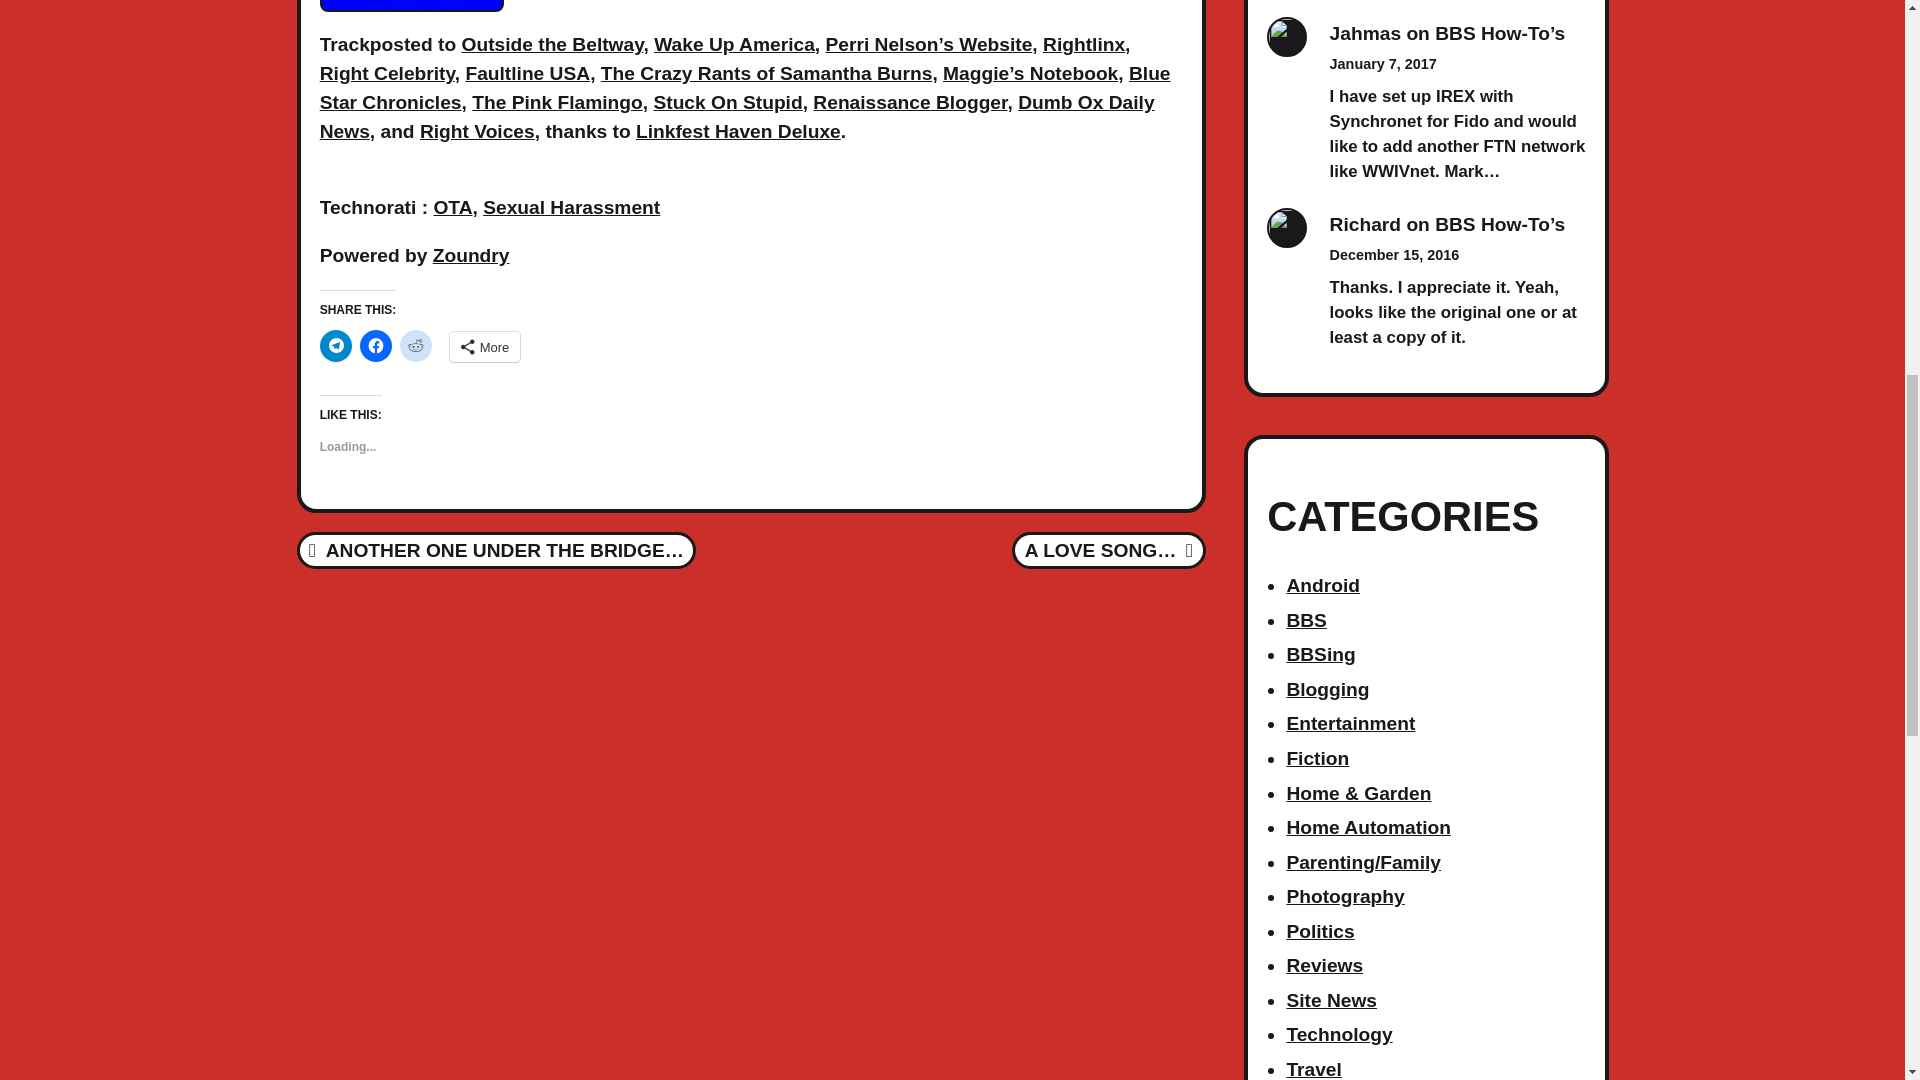 Image resolution: width=1920 pixels, height=1080 pixels. What do you see at coordinates (376, 346) in the screenshot?
I see `Click to share on Facebook` at bounding box center [376, 346].